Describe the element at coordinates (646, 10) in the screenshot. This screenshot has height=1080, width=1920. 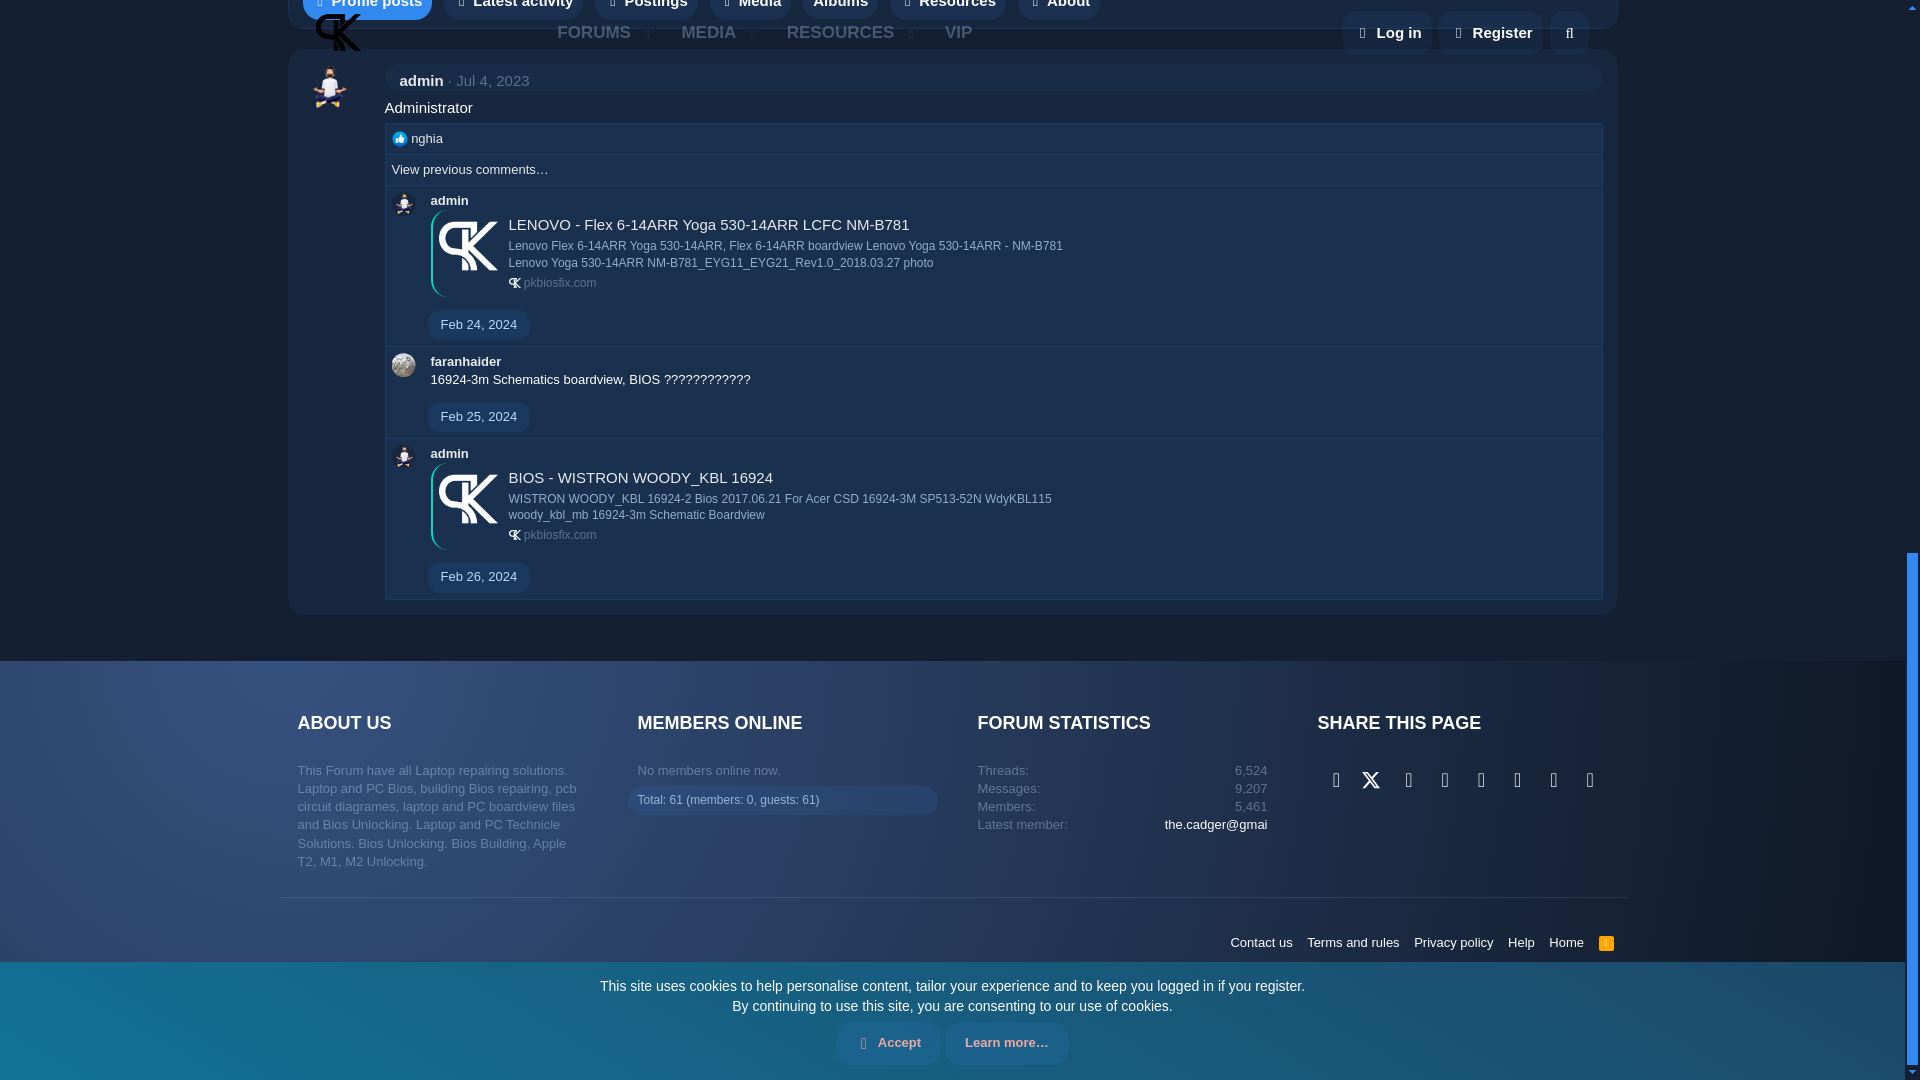
I see `Postings` at that location.